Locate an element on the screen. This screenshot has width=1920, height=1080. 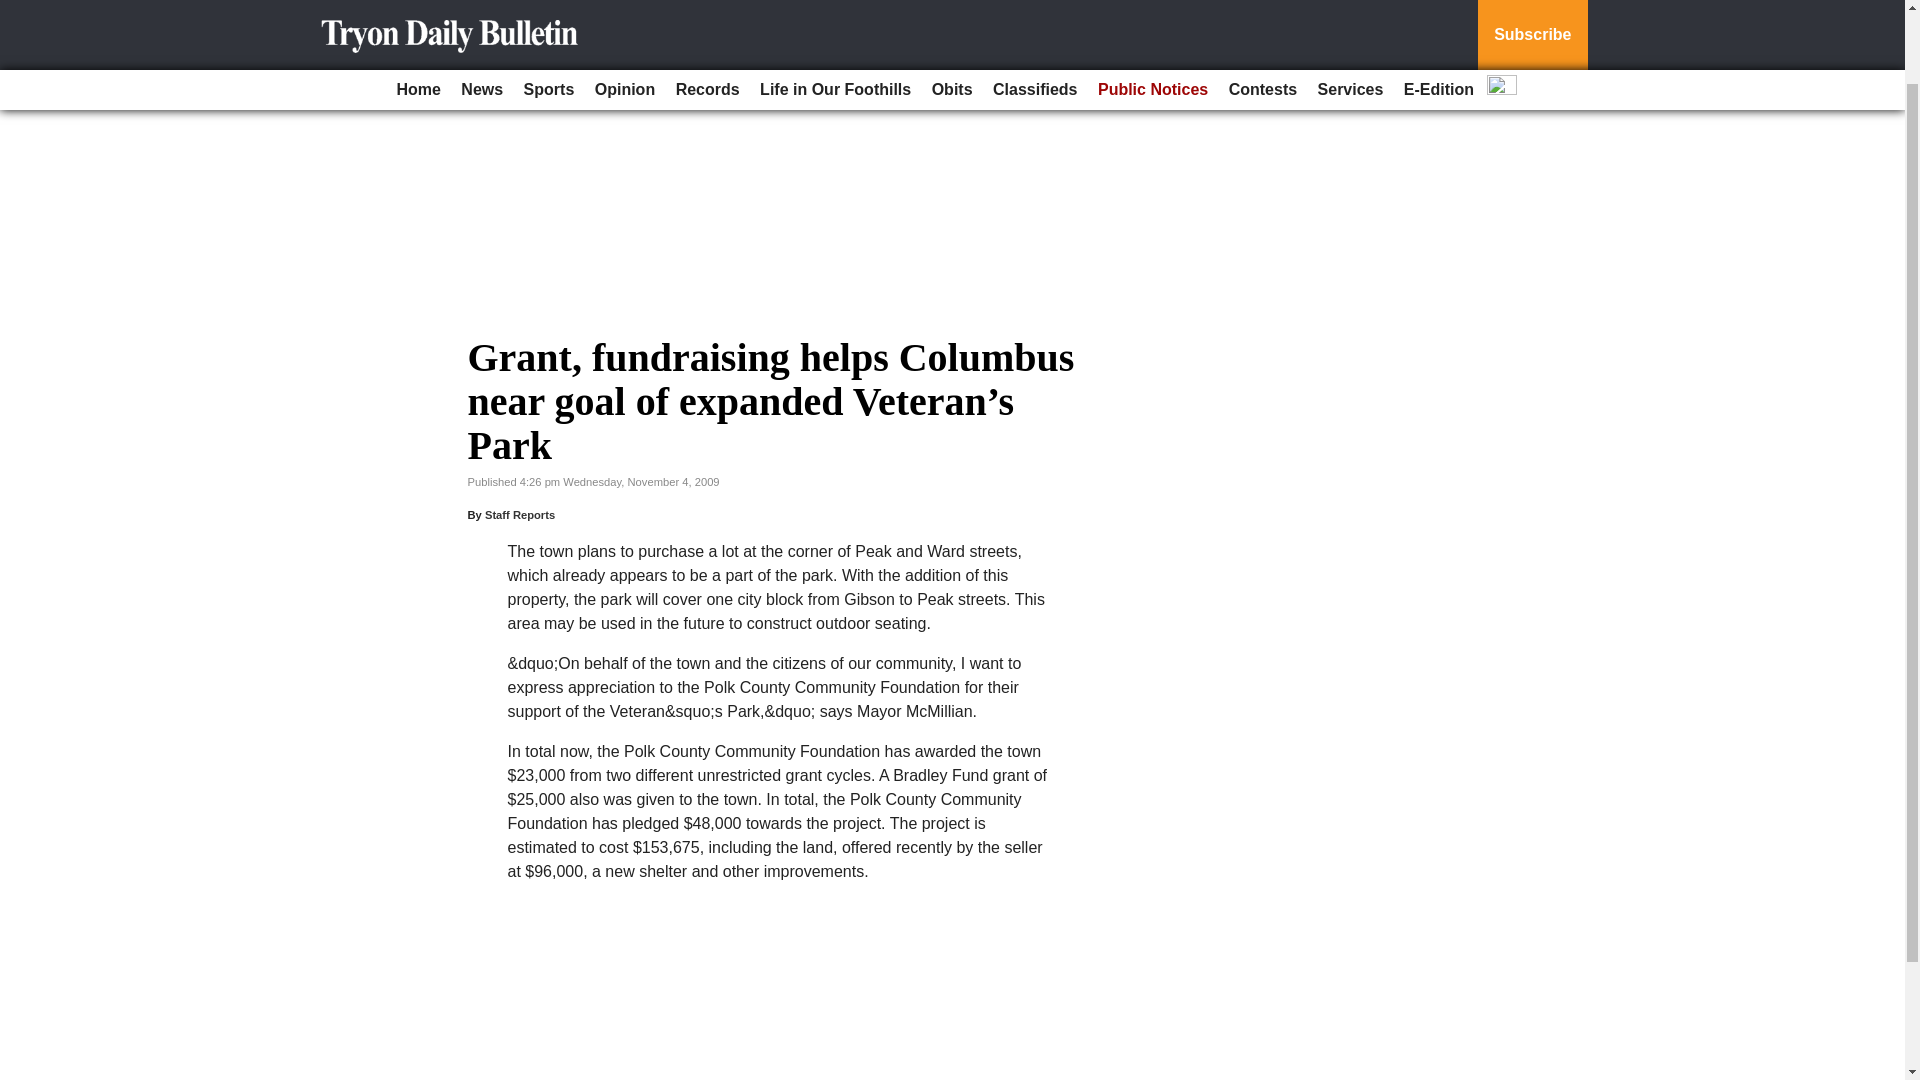
Home is located at coordinates (417, 12).